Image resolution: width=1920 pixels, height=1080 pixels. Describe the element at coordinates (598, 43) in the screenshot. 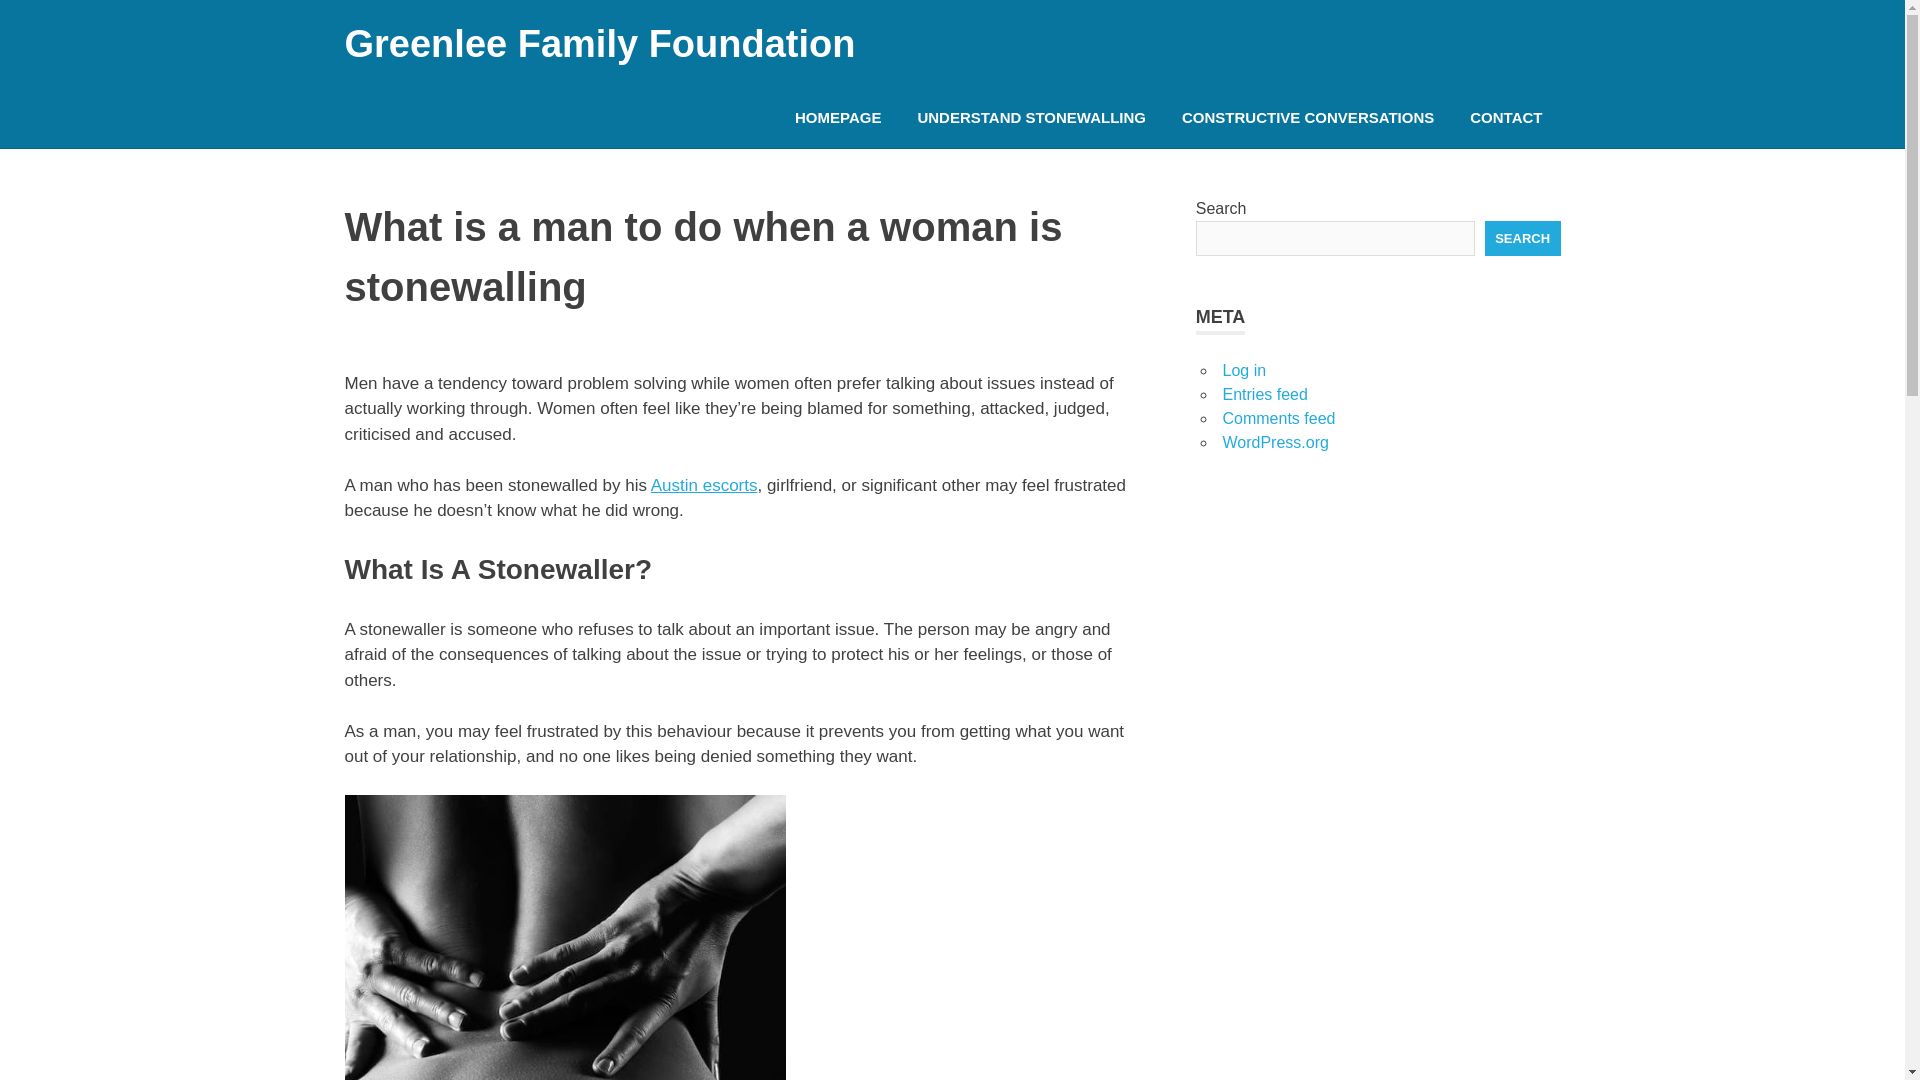

I see `Greenlee Family Foundation` at that location.